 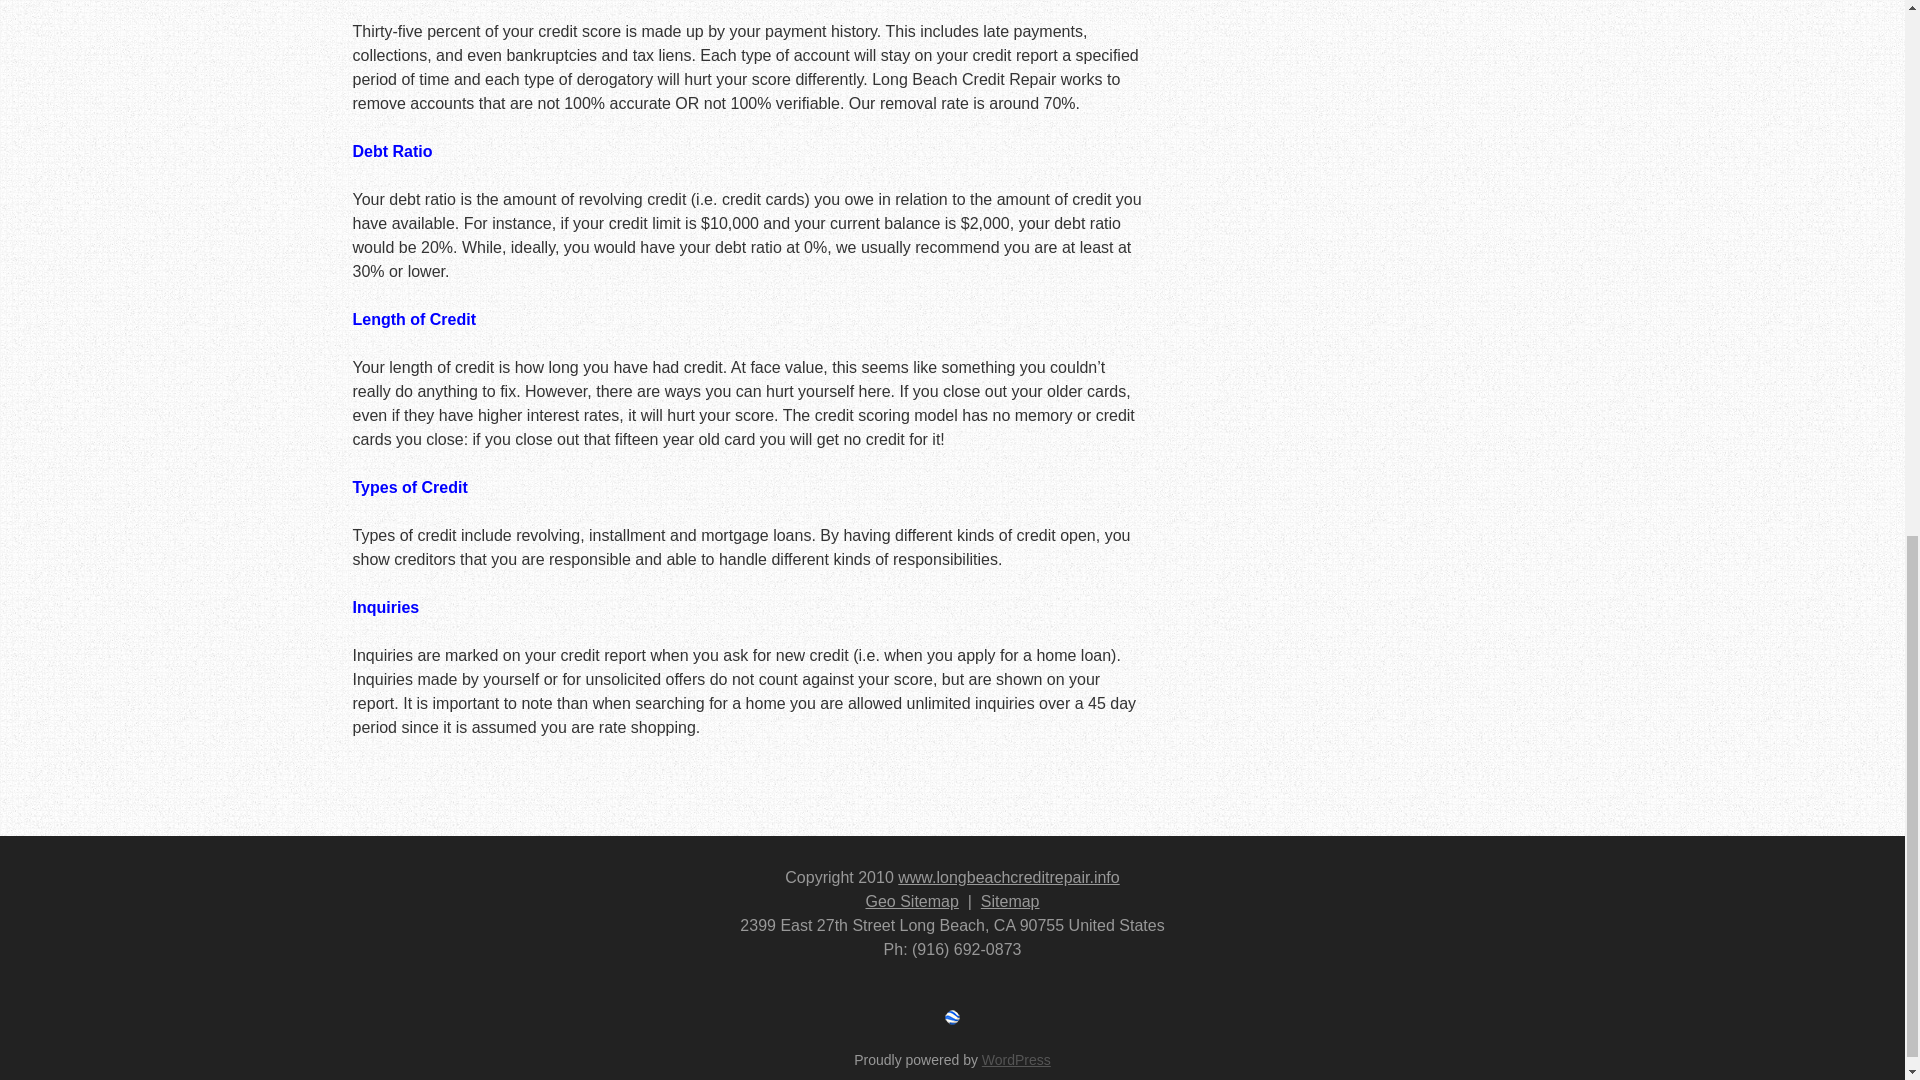 What do you see at coordinates (1016, 1060) in the screenshot?
I see `Semantic Personal Publishing Platform` at bounding box center [1016, 1060].